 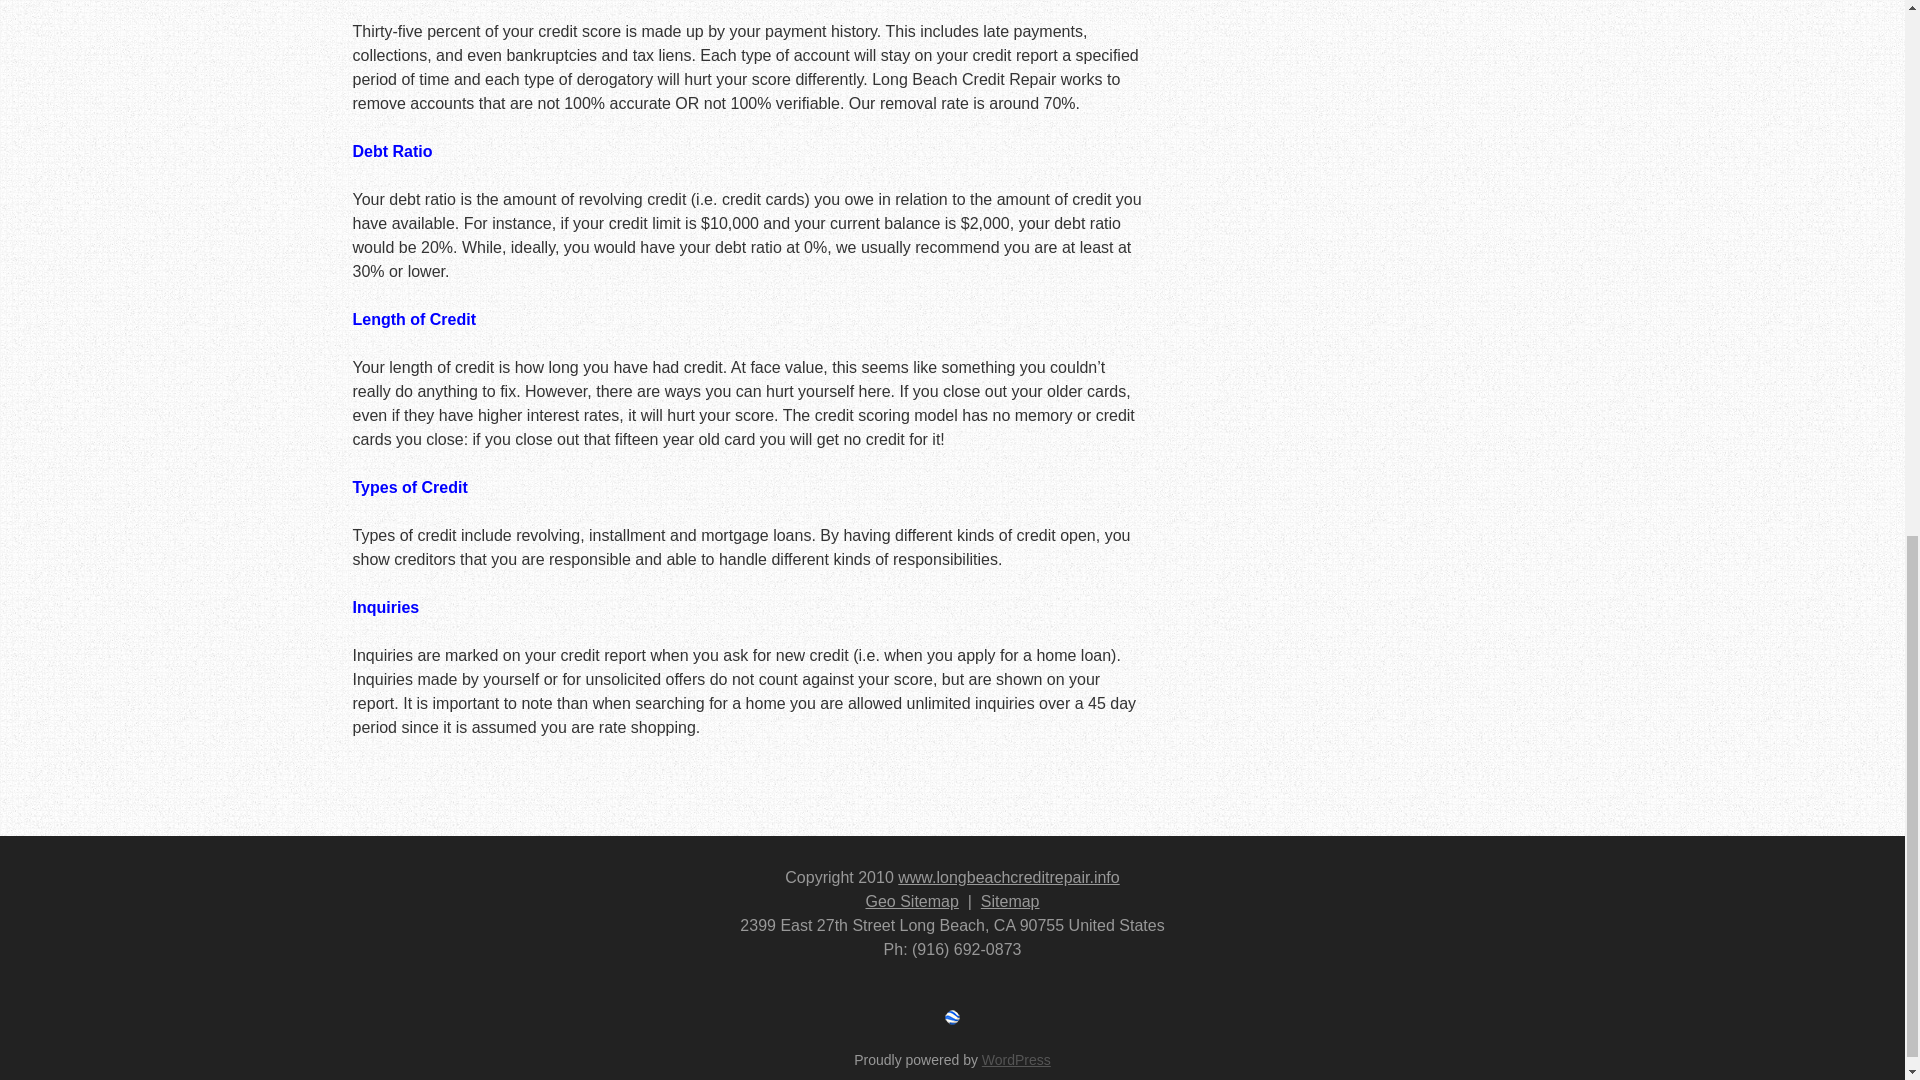 What do you see at coordinates (1016, 1060) in the screenshot?
I see `Semantic Personal Publishing Platform` at bounding box center [1016, 1060].